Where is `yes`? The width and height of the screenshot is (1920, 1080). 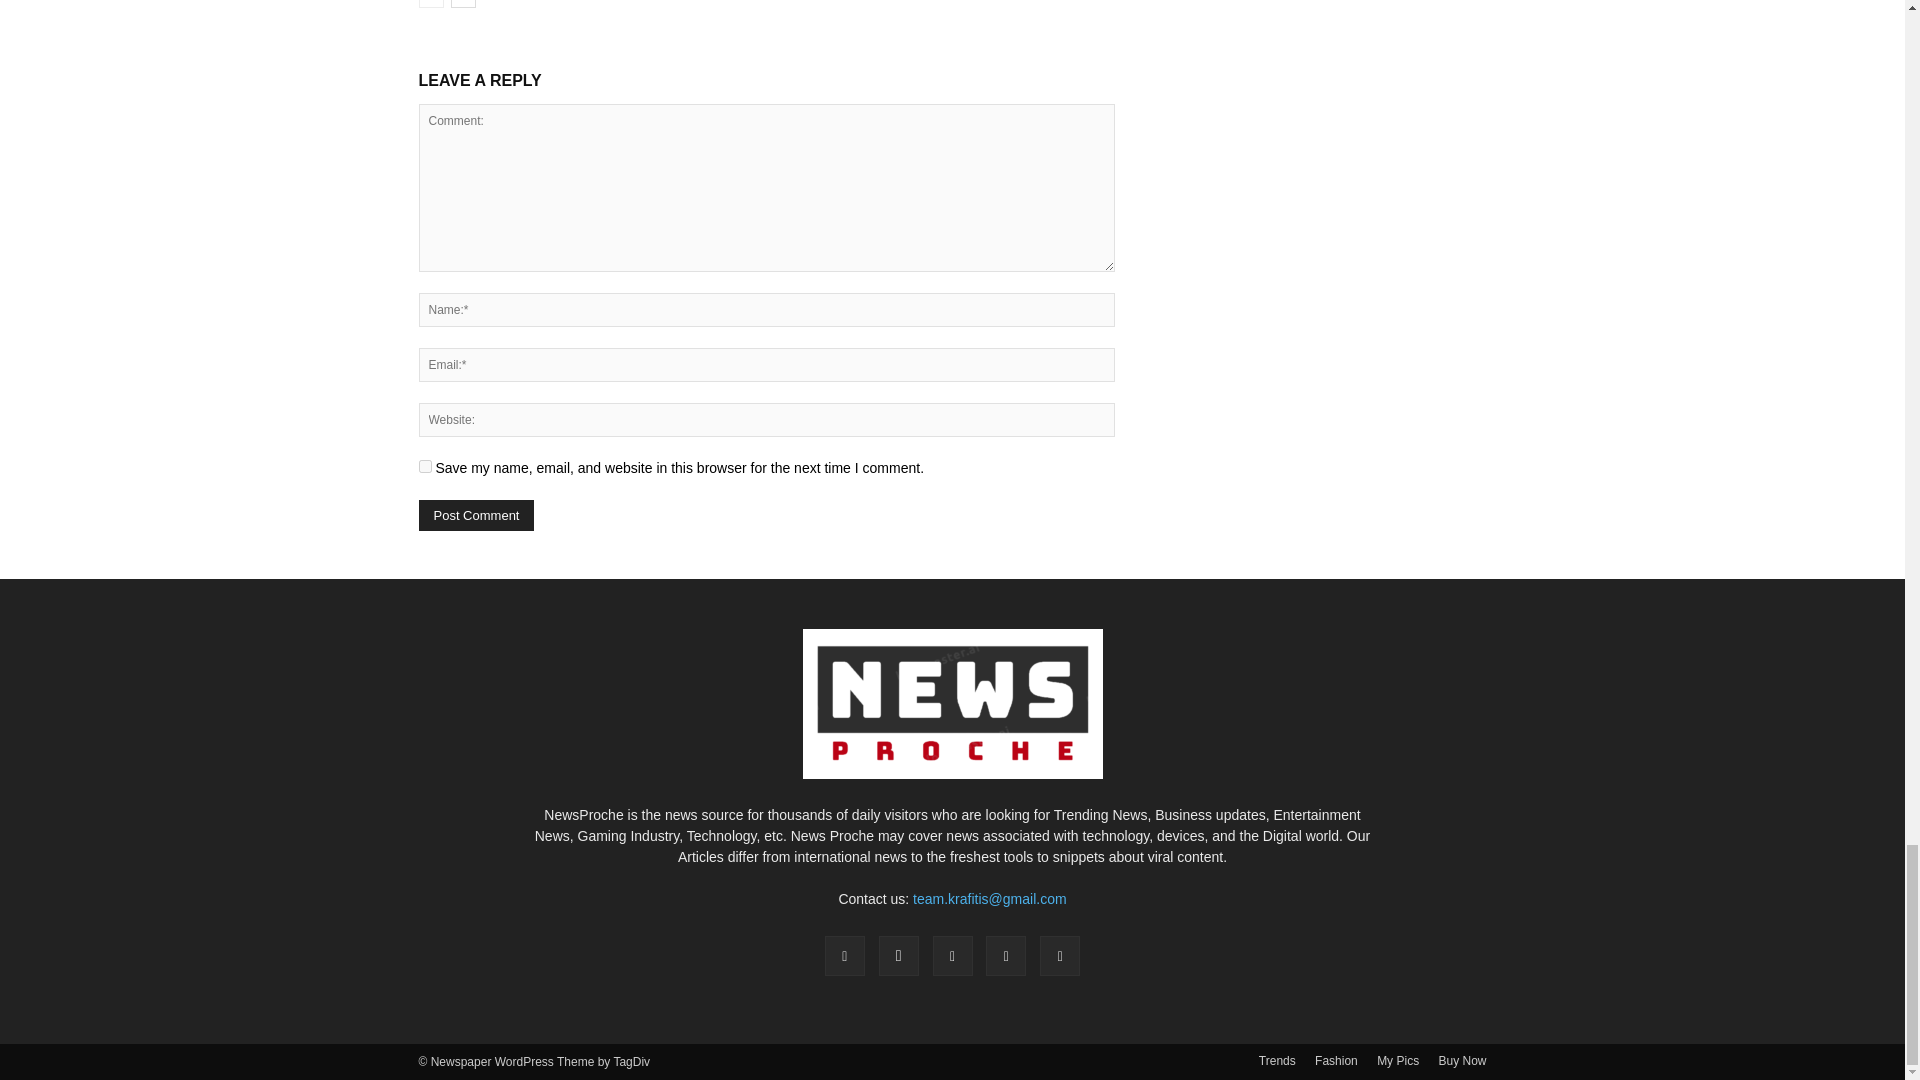
yes is located at coordinates (424, 466).